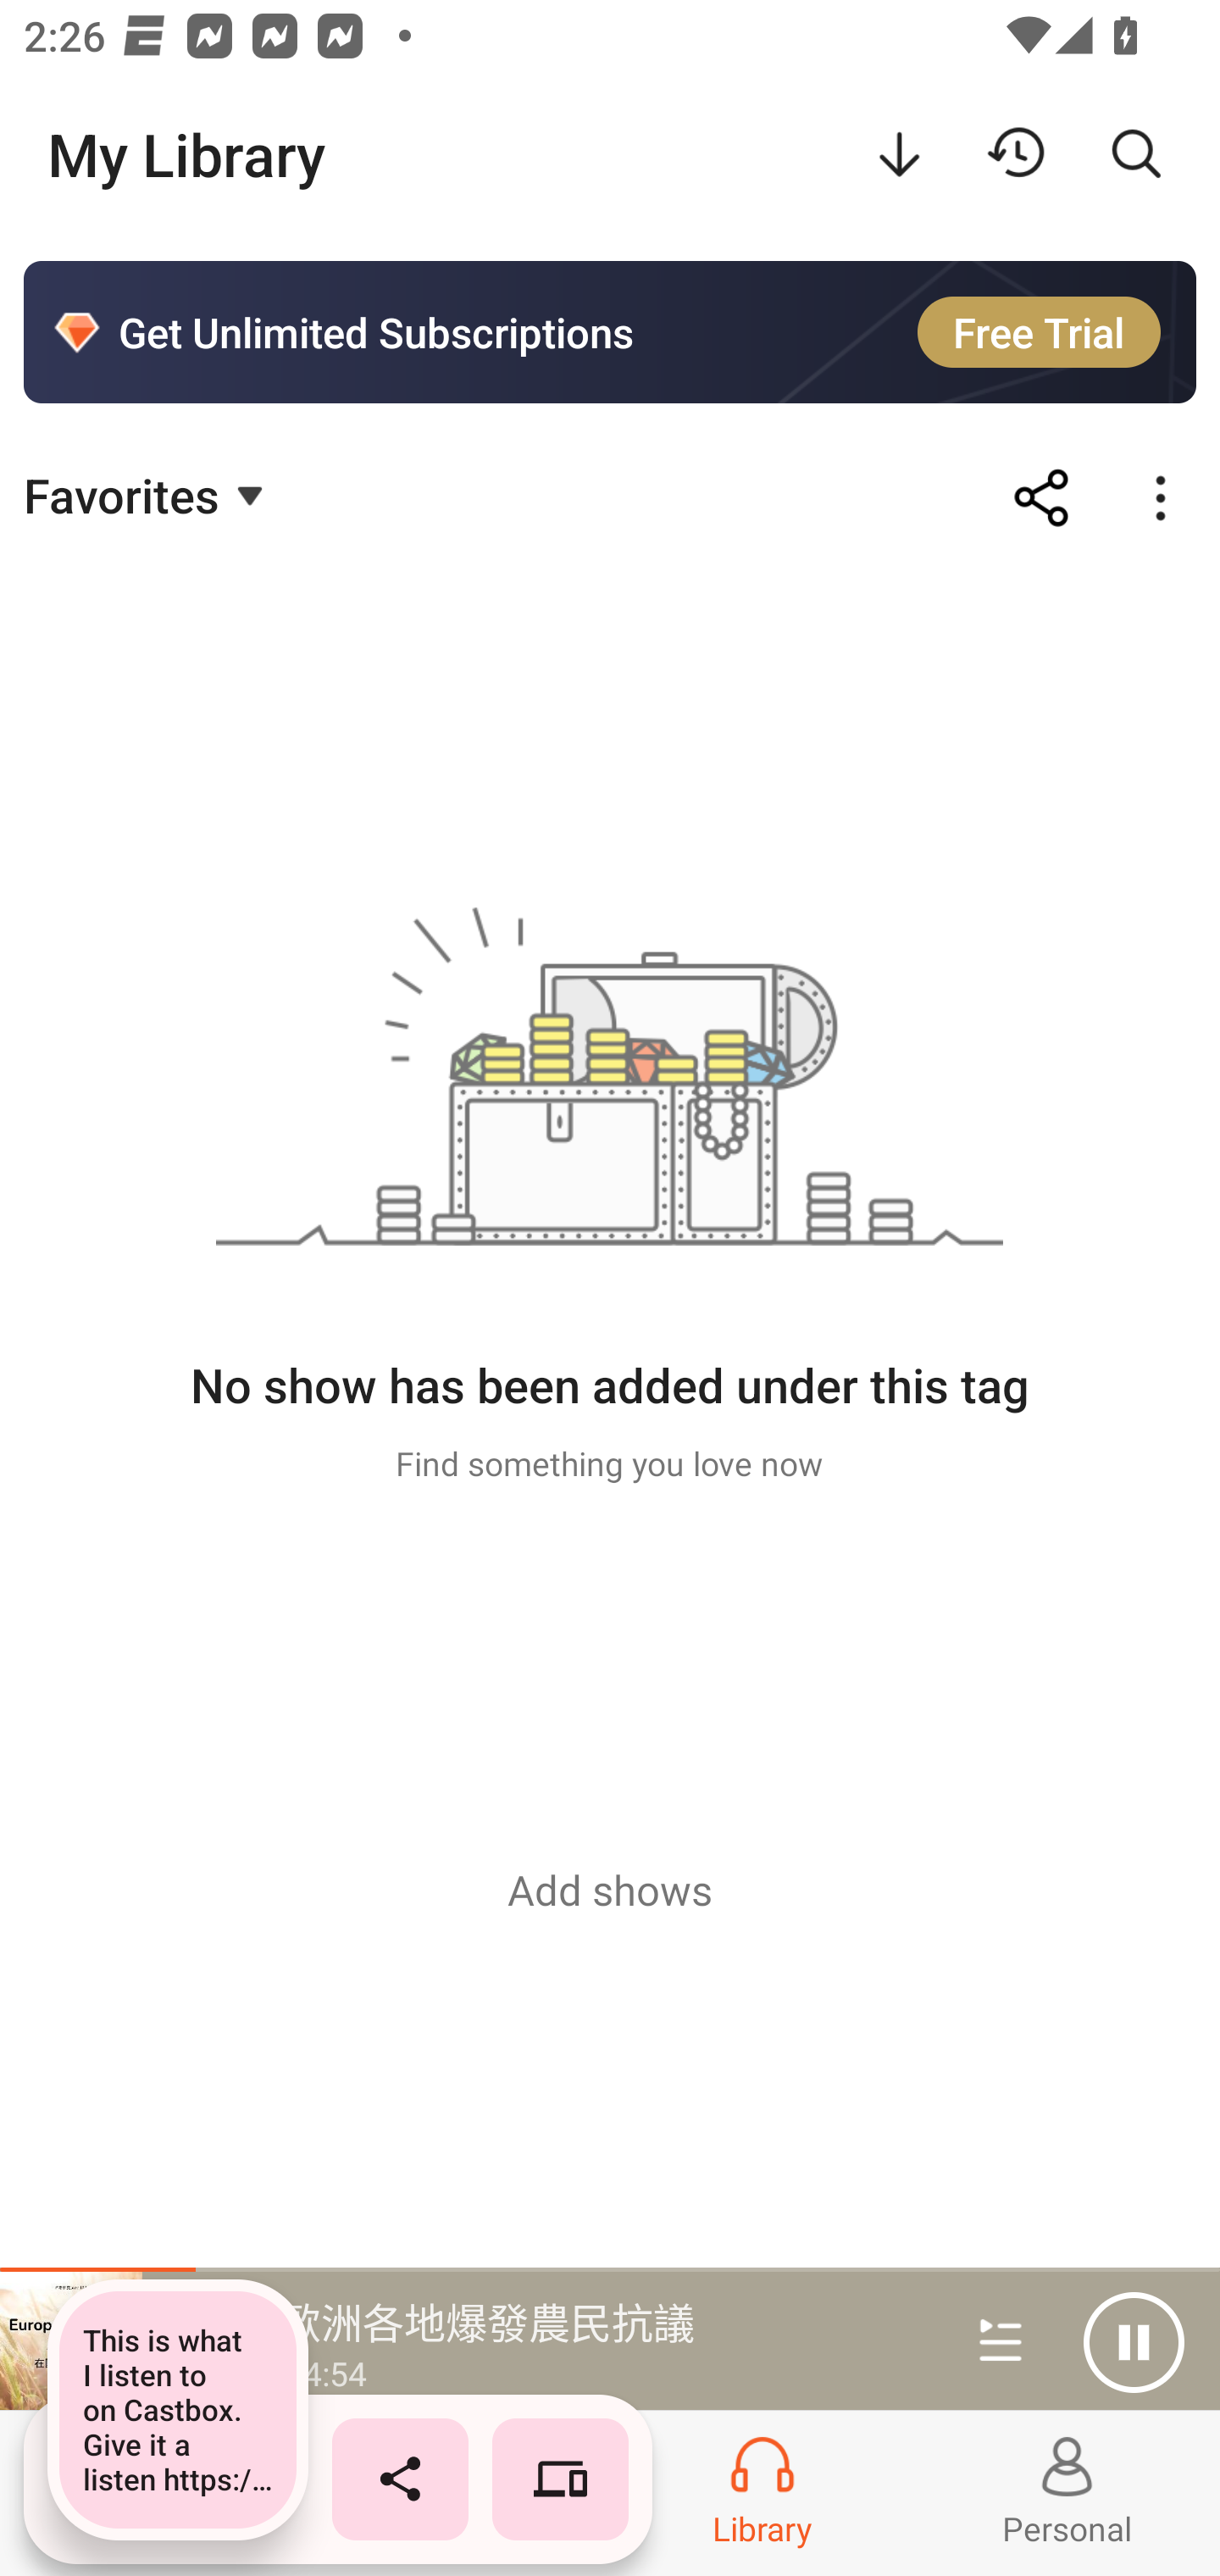 The height and width of the screenshot is (2576, 1220). Describe the element at coordinates (1067, 2493) in the screenshot. I see `Profiles and Settings Personal` at that location.